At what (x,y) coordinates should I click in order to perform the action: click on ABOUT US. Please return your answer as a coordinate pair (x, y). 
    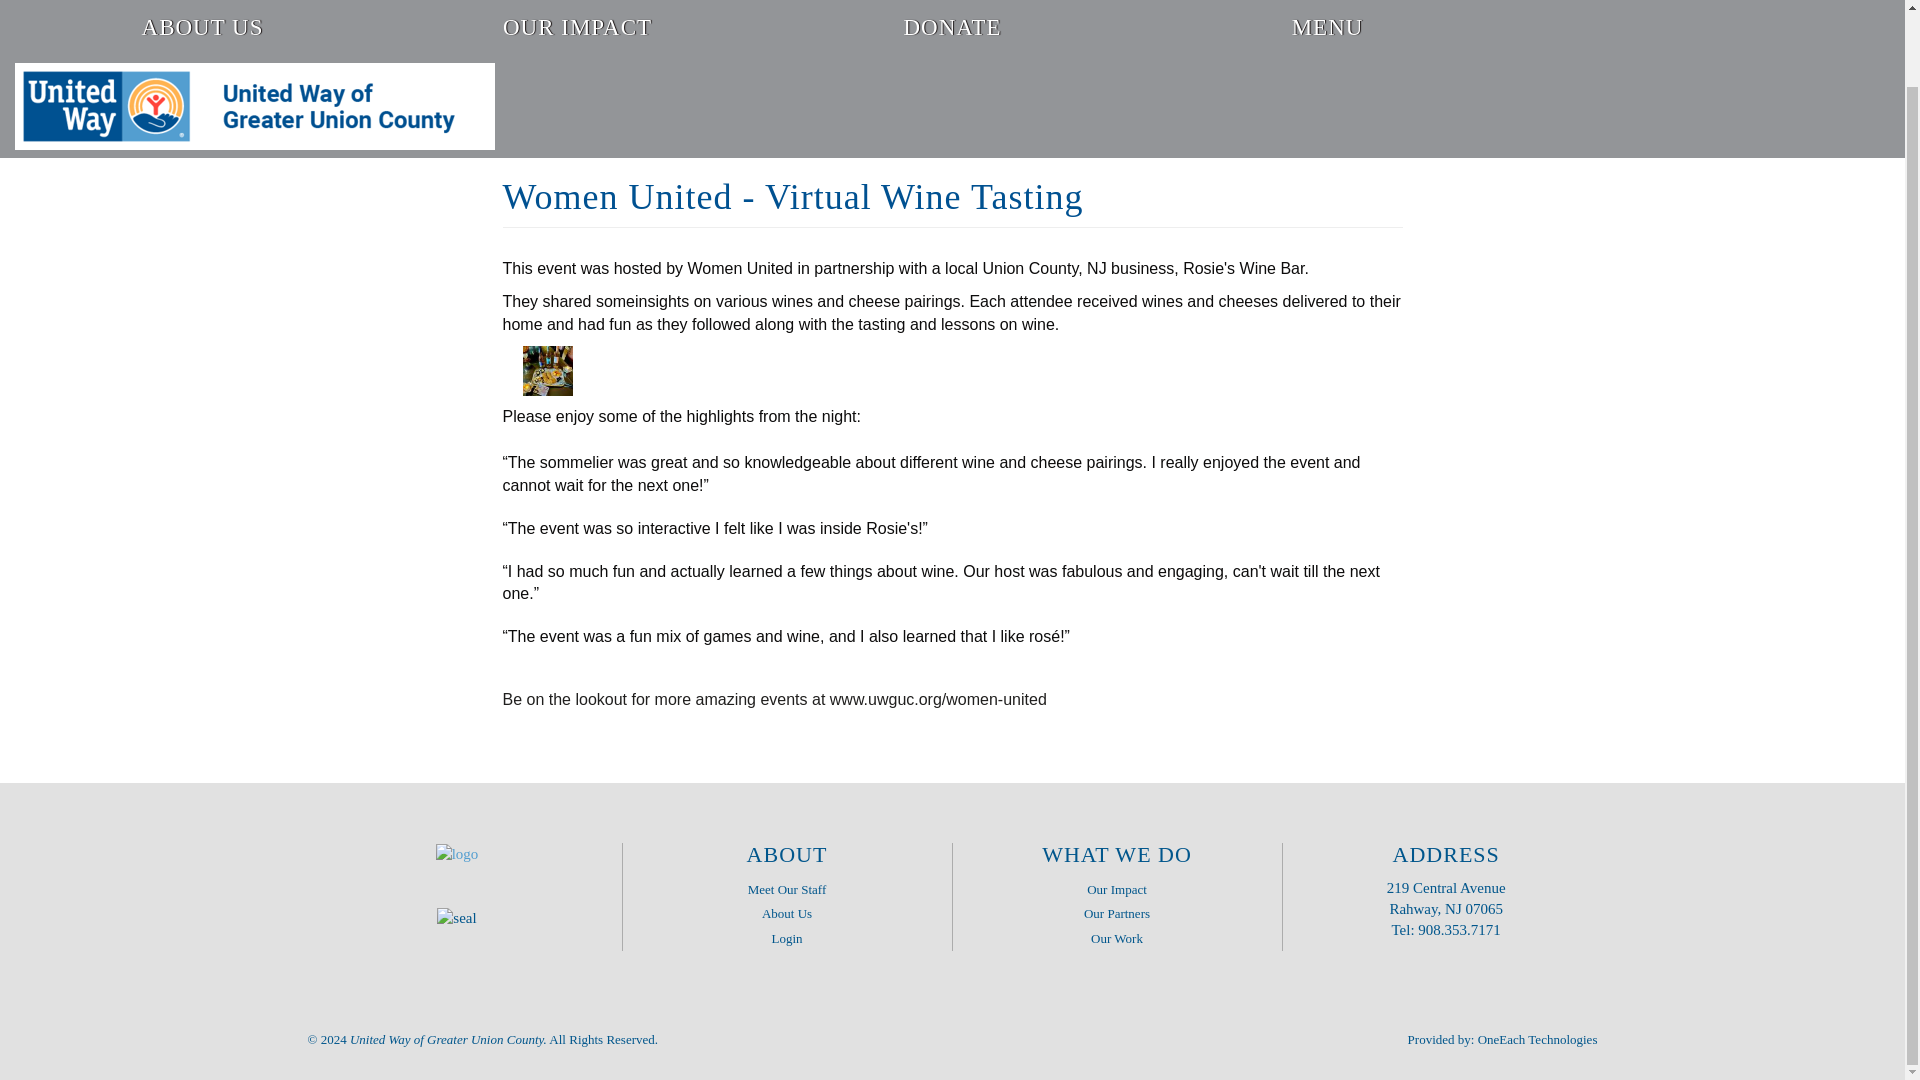
    Looking at the image, I should click on (202, 28).